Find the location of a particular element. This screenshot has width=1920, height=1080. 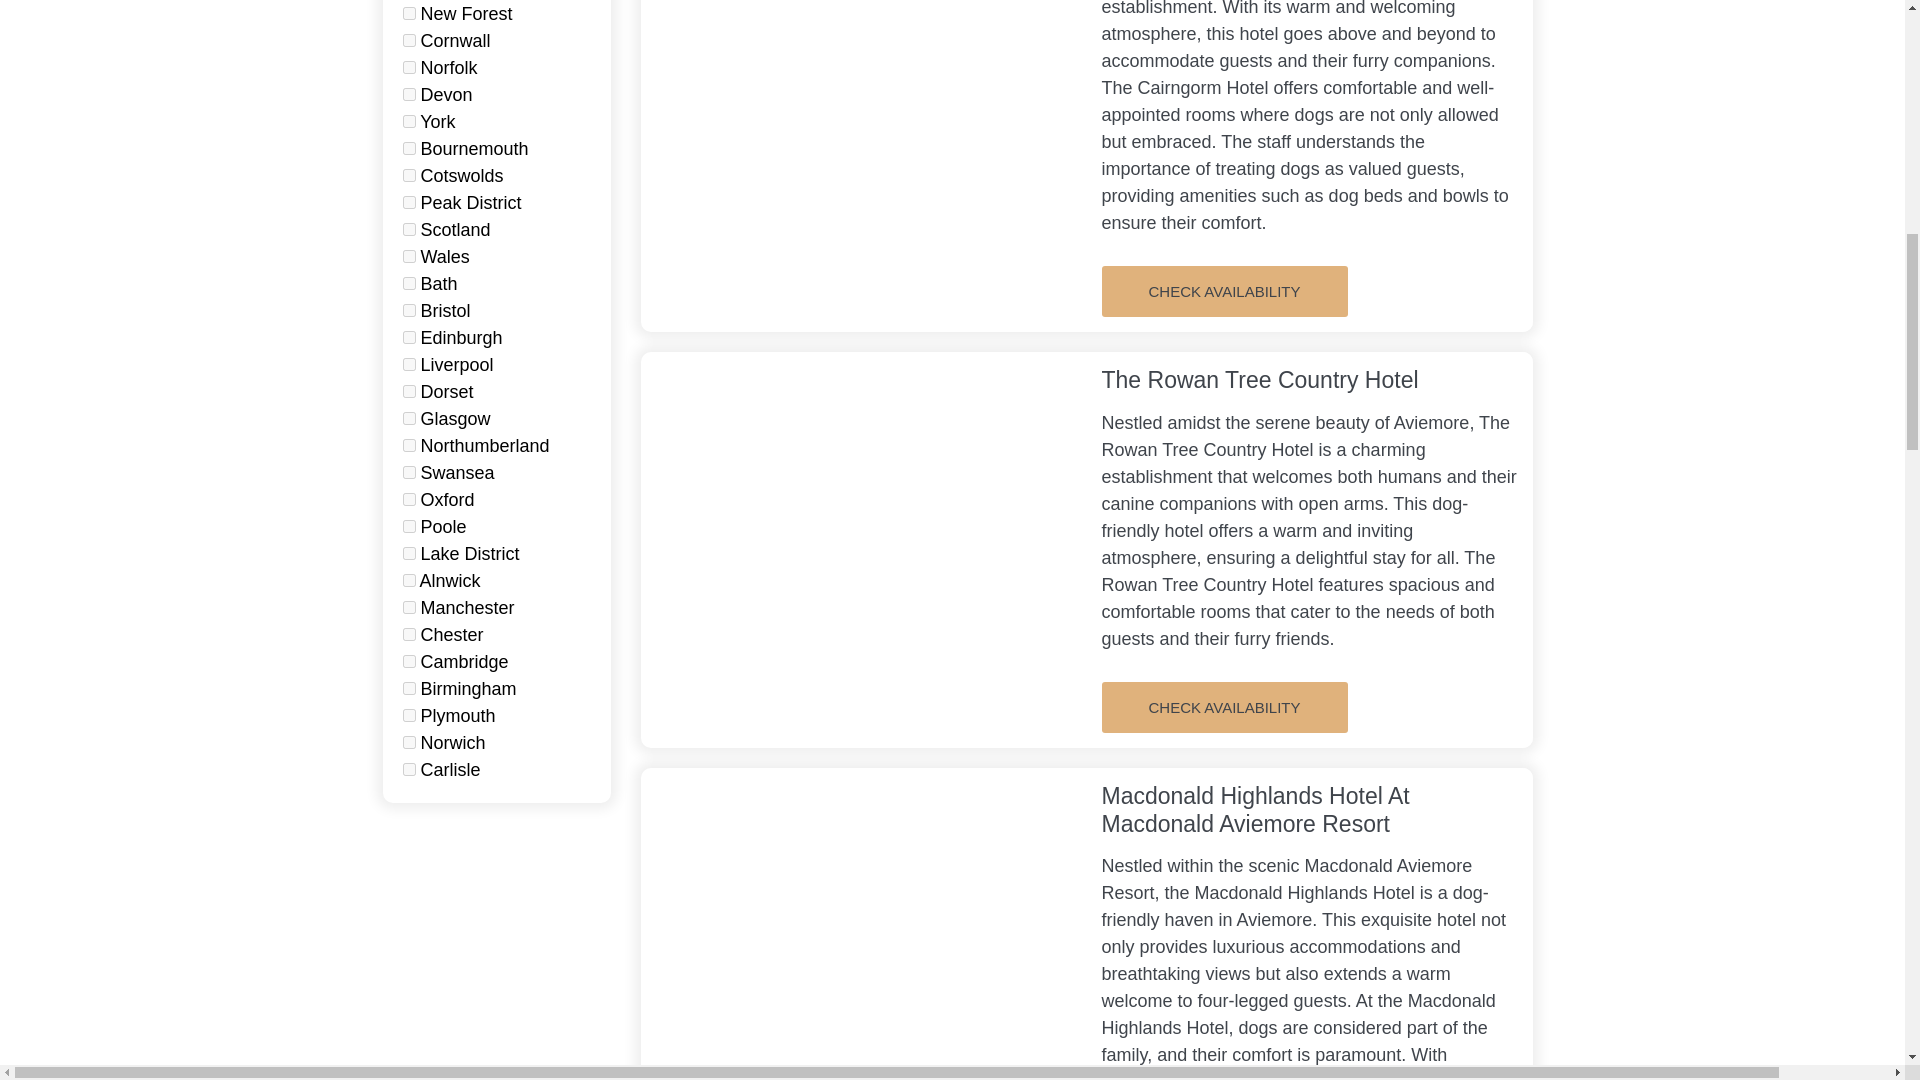

on is located at coordinates (408, 67).